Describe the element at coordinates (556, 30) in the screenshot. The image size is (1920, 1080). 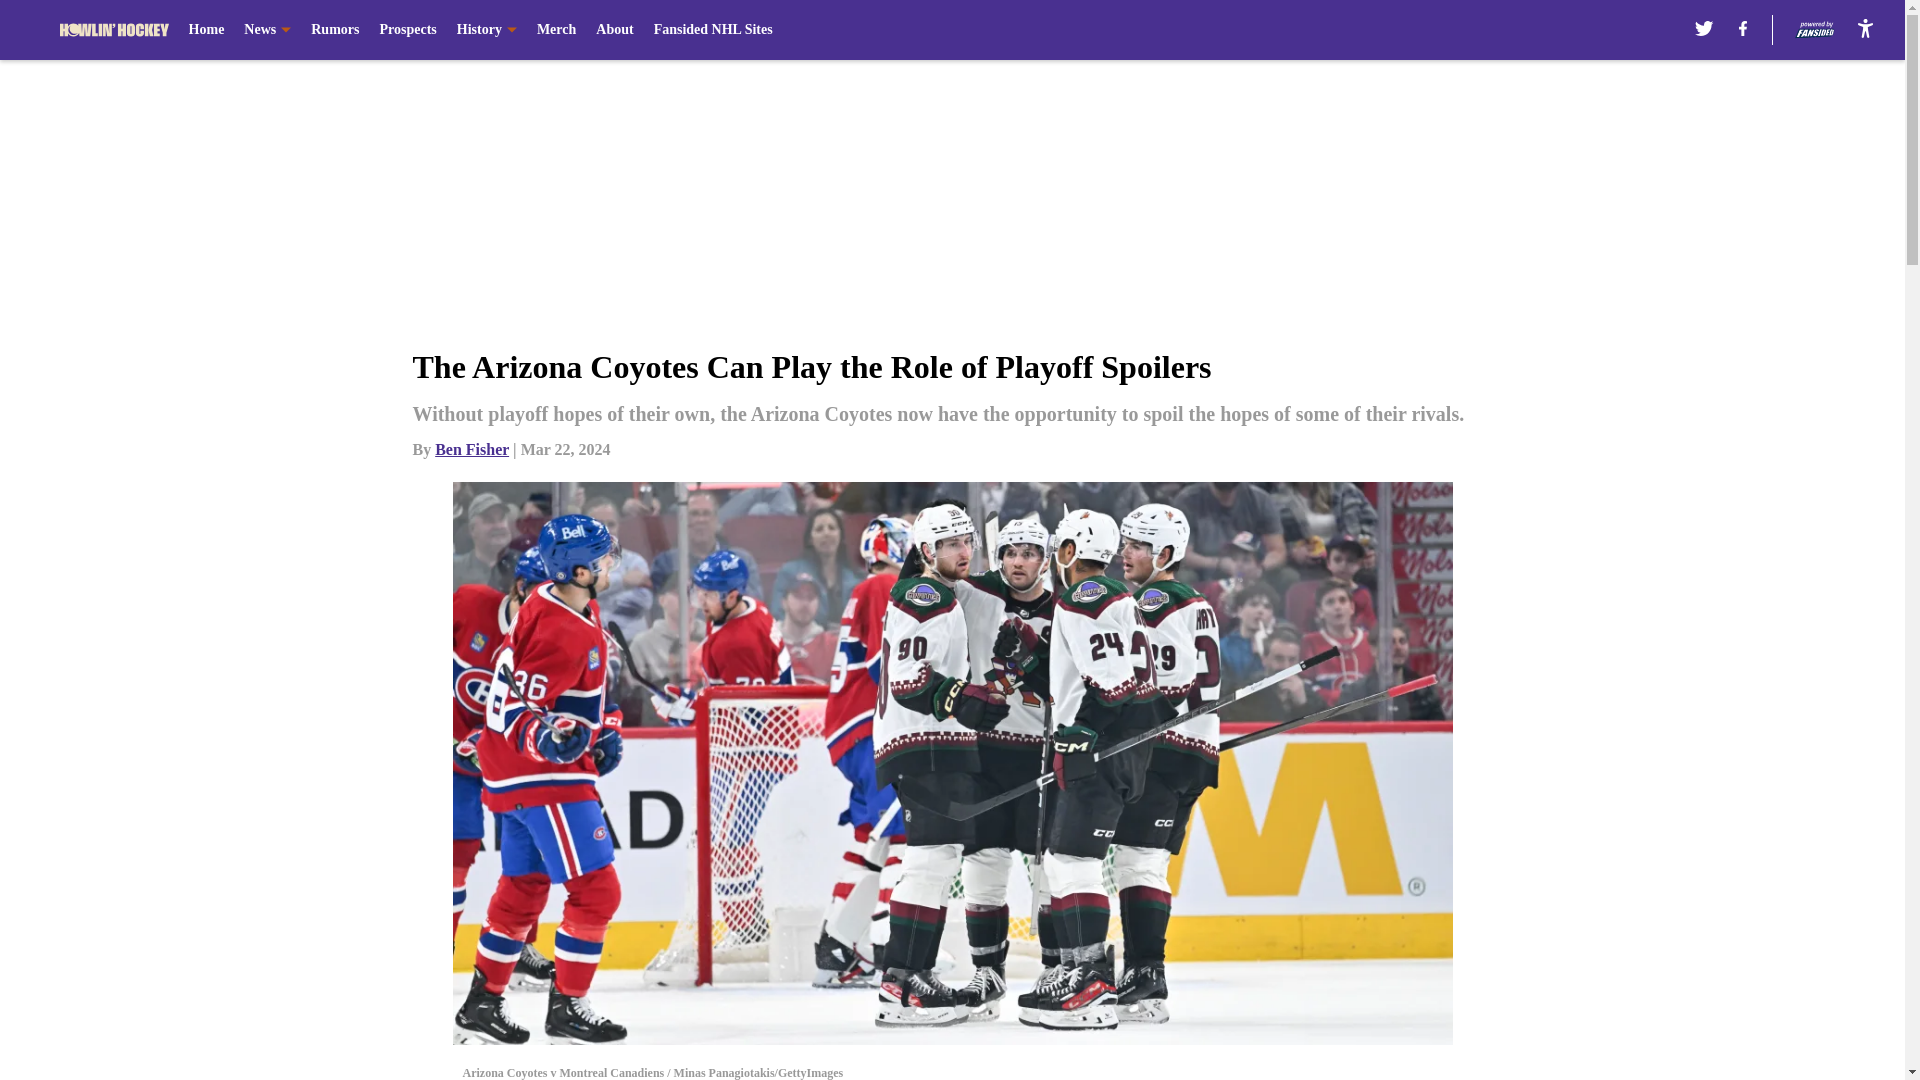
I see `Merch` at that location.